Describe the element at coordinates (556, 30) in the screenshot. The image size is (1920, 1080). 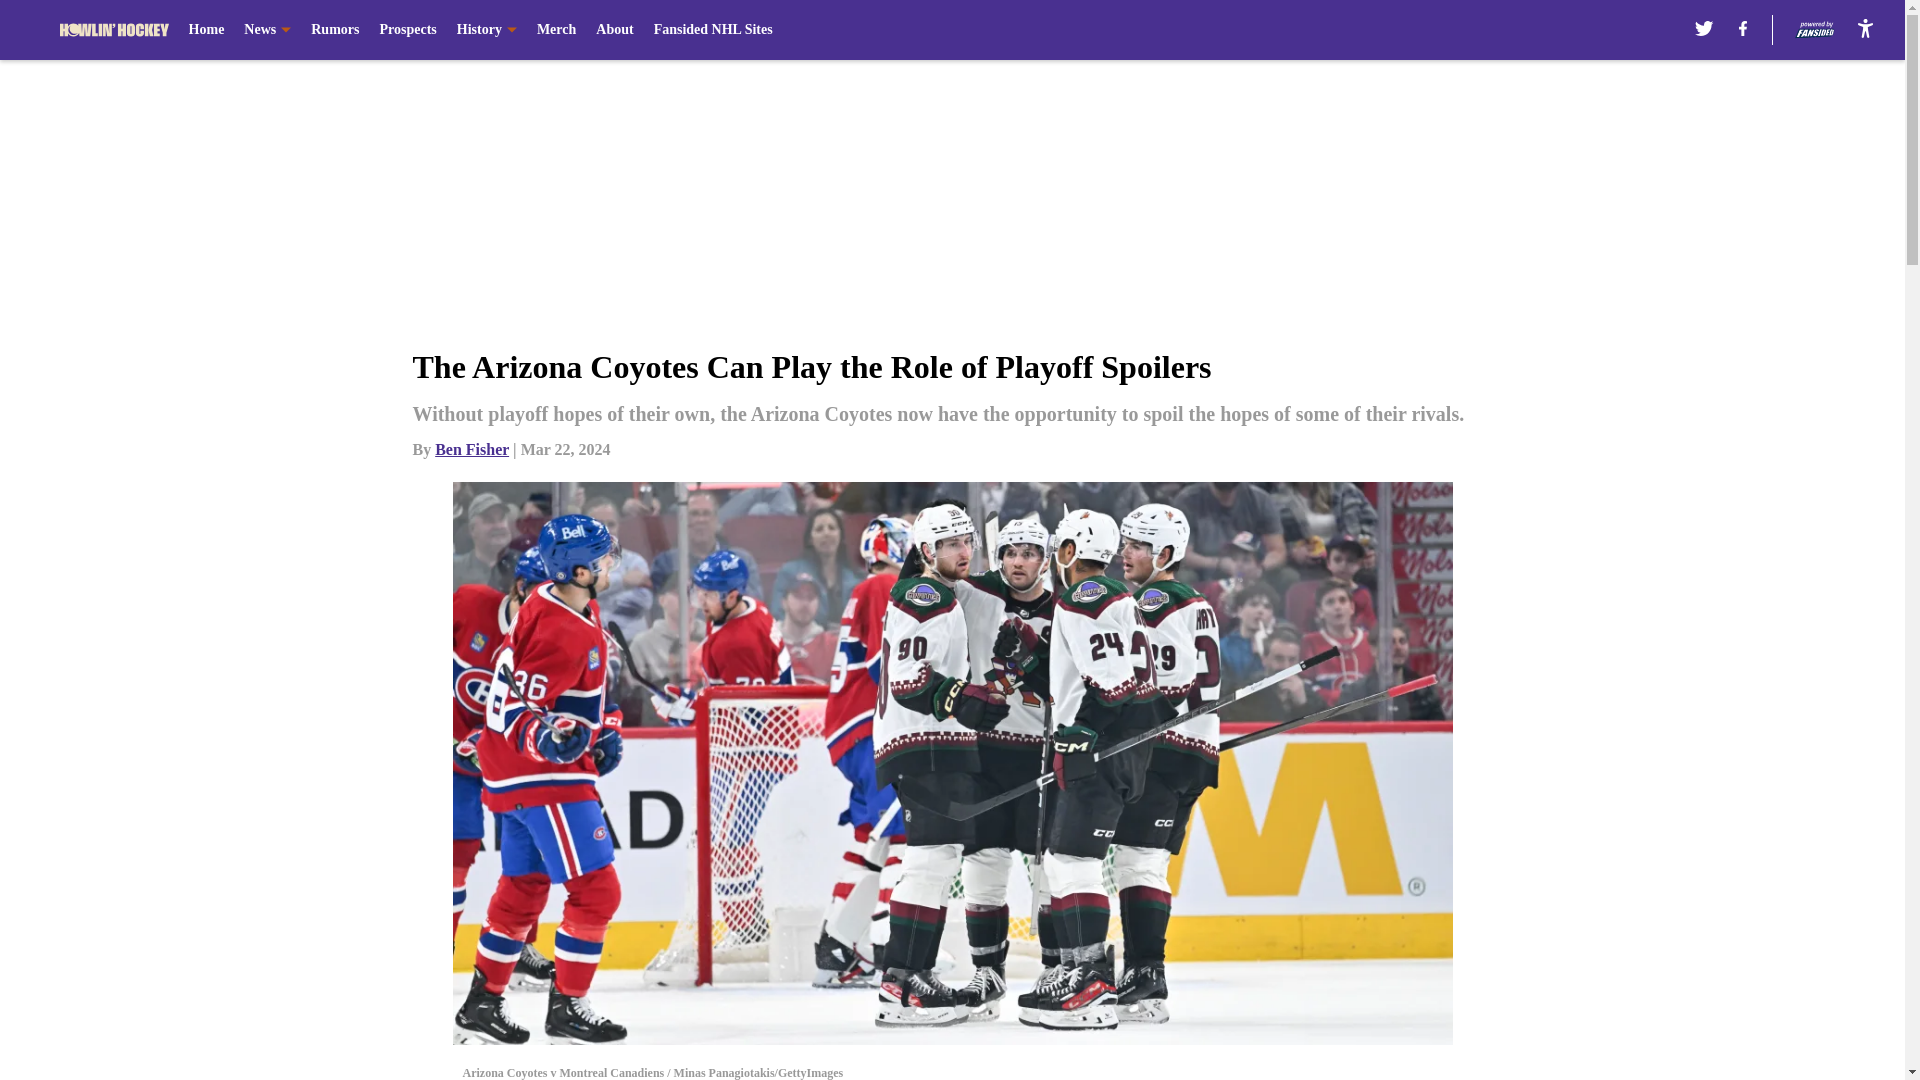
I see `Merch` at that location.